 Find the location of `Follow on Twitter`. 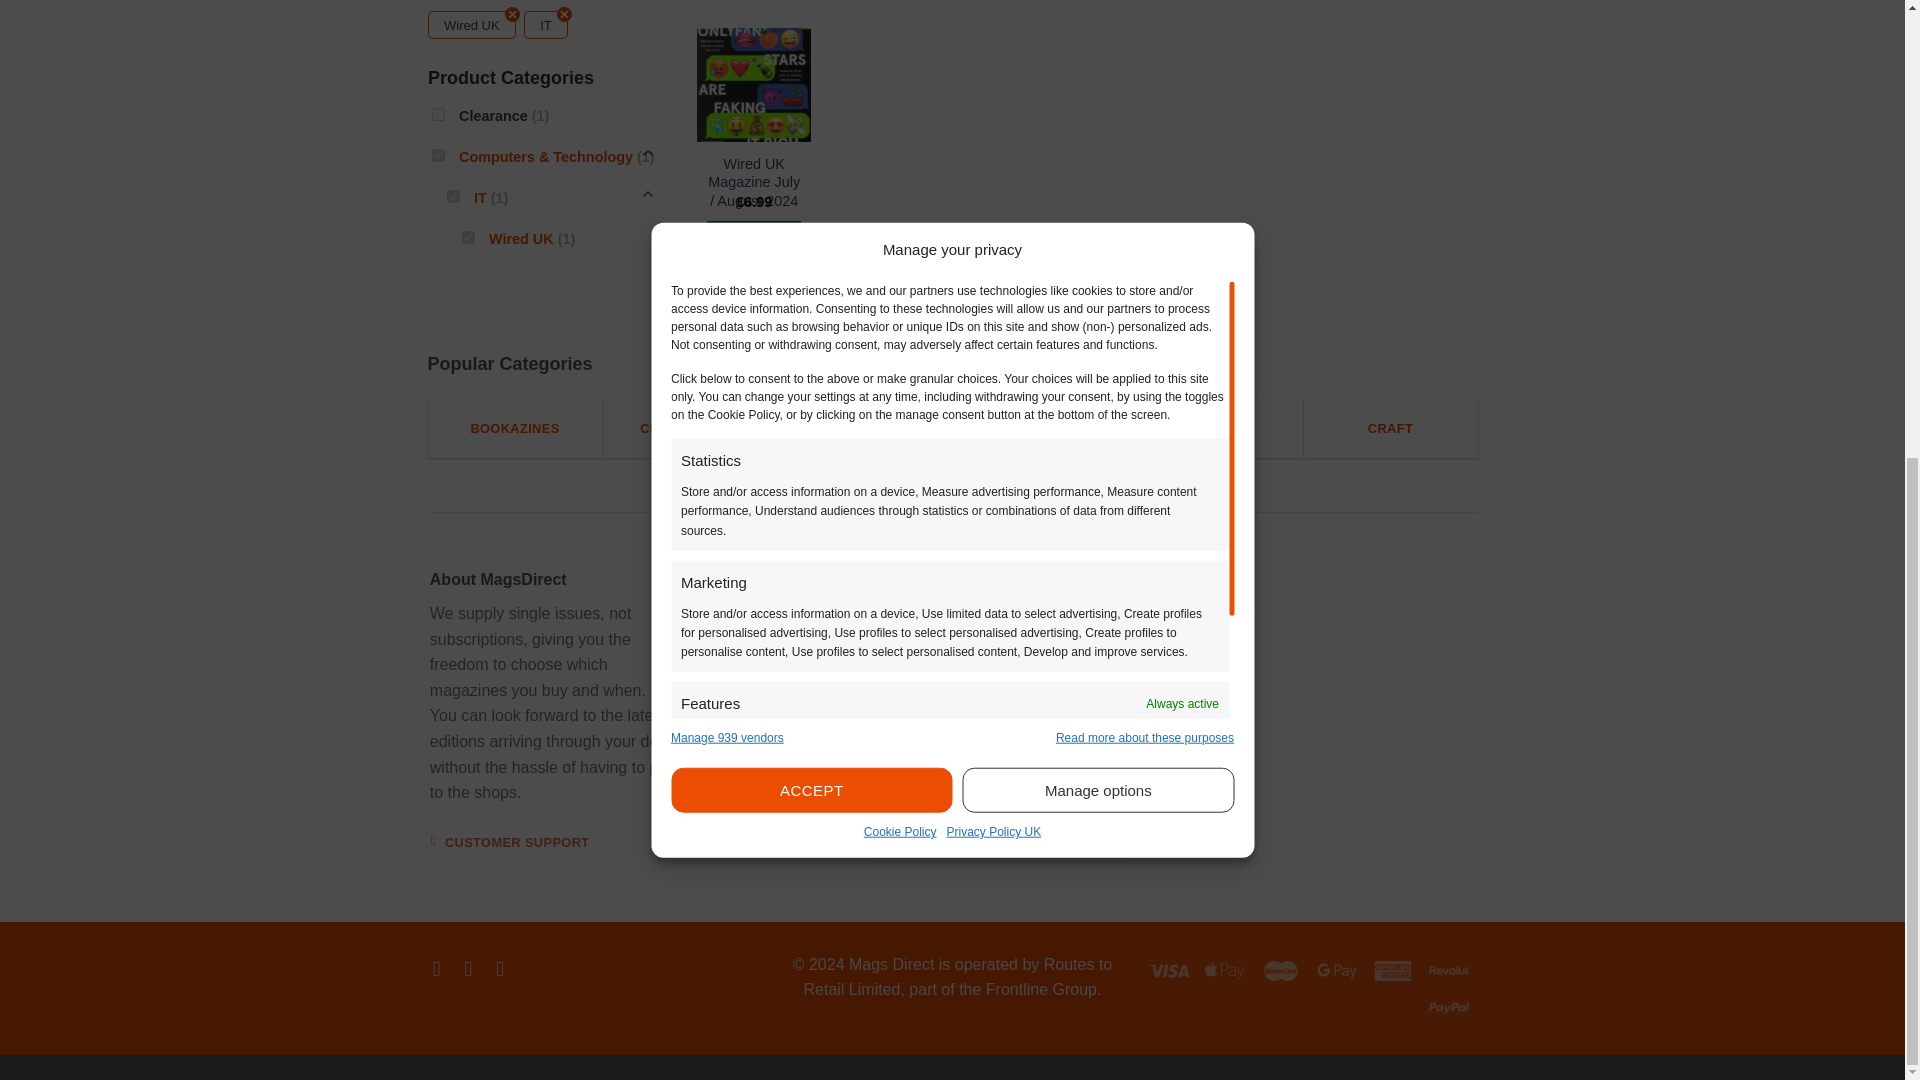

Follow on Twitter is located at coordinates (506, 968).